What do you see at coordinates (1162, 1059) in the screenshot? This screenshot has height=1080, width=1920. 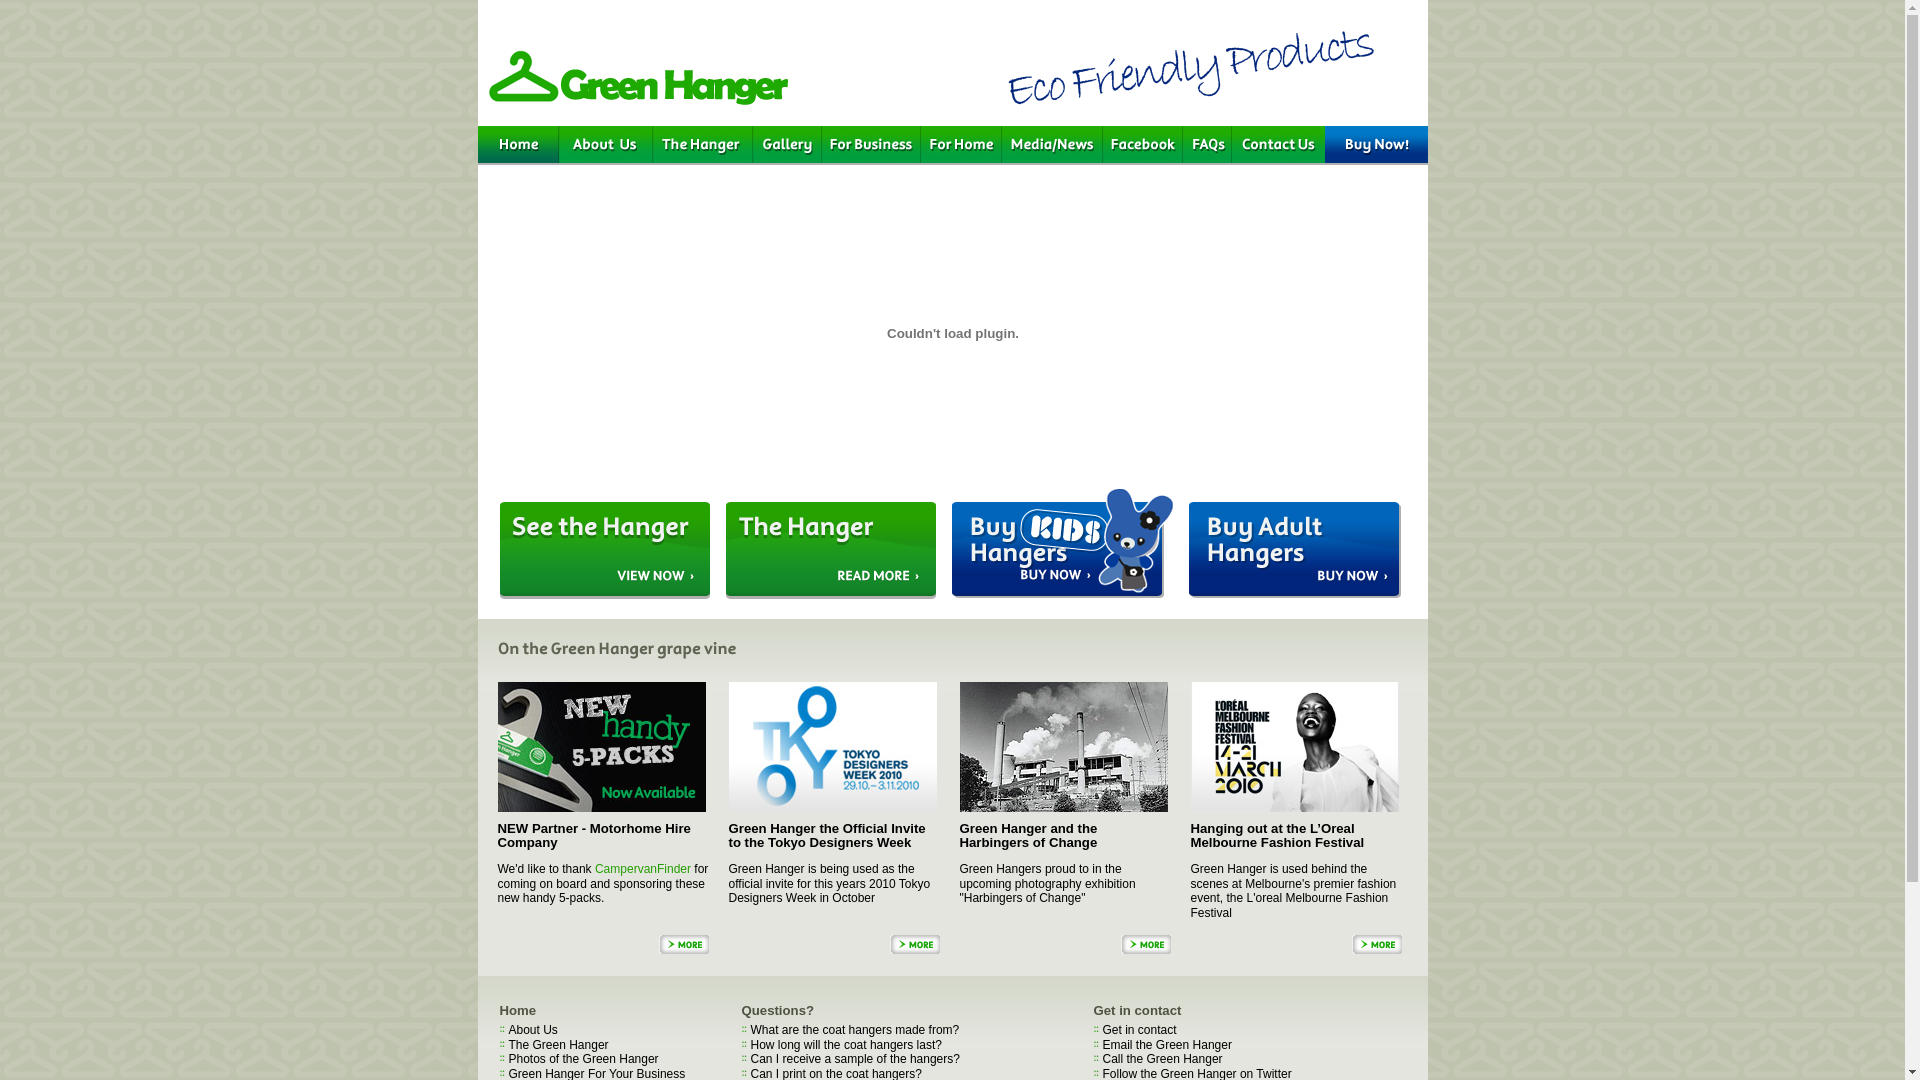 I see `Call the Green Hanger` at bounding box center [1162, 1059].